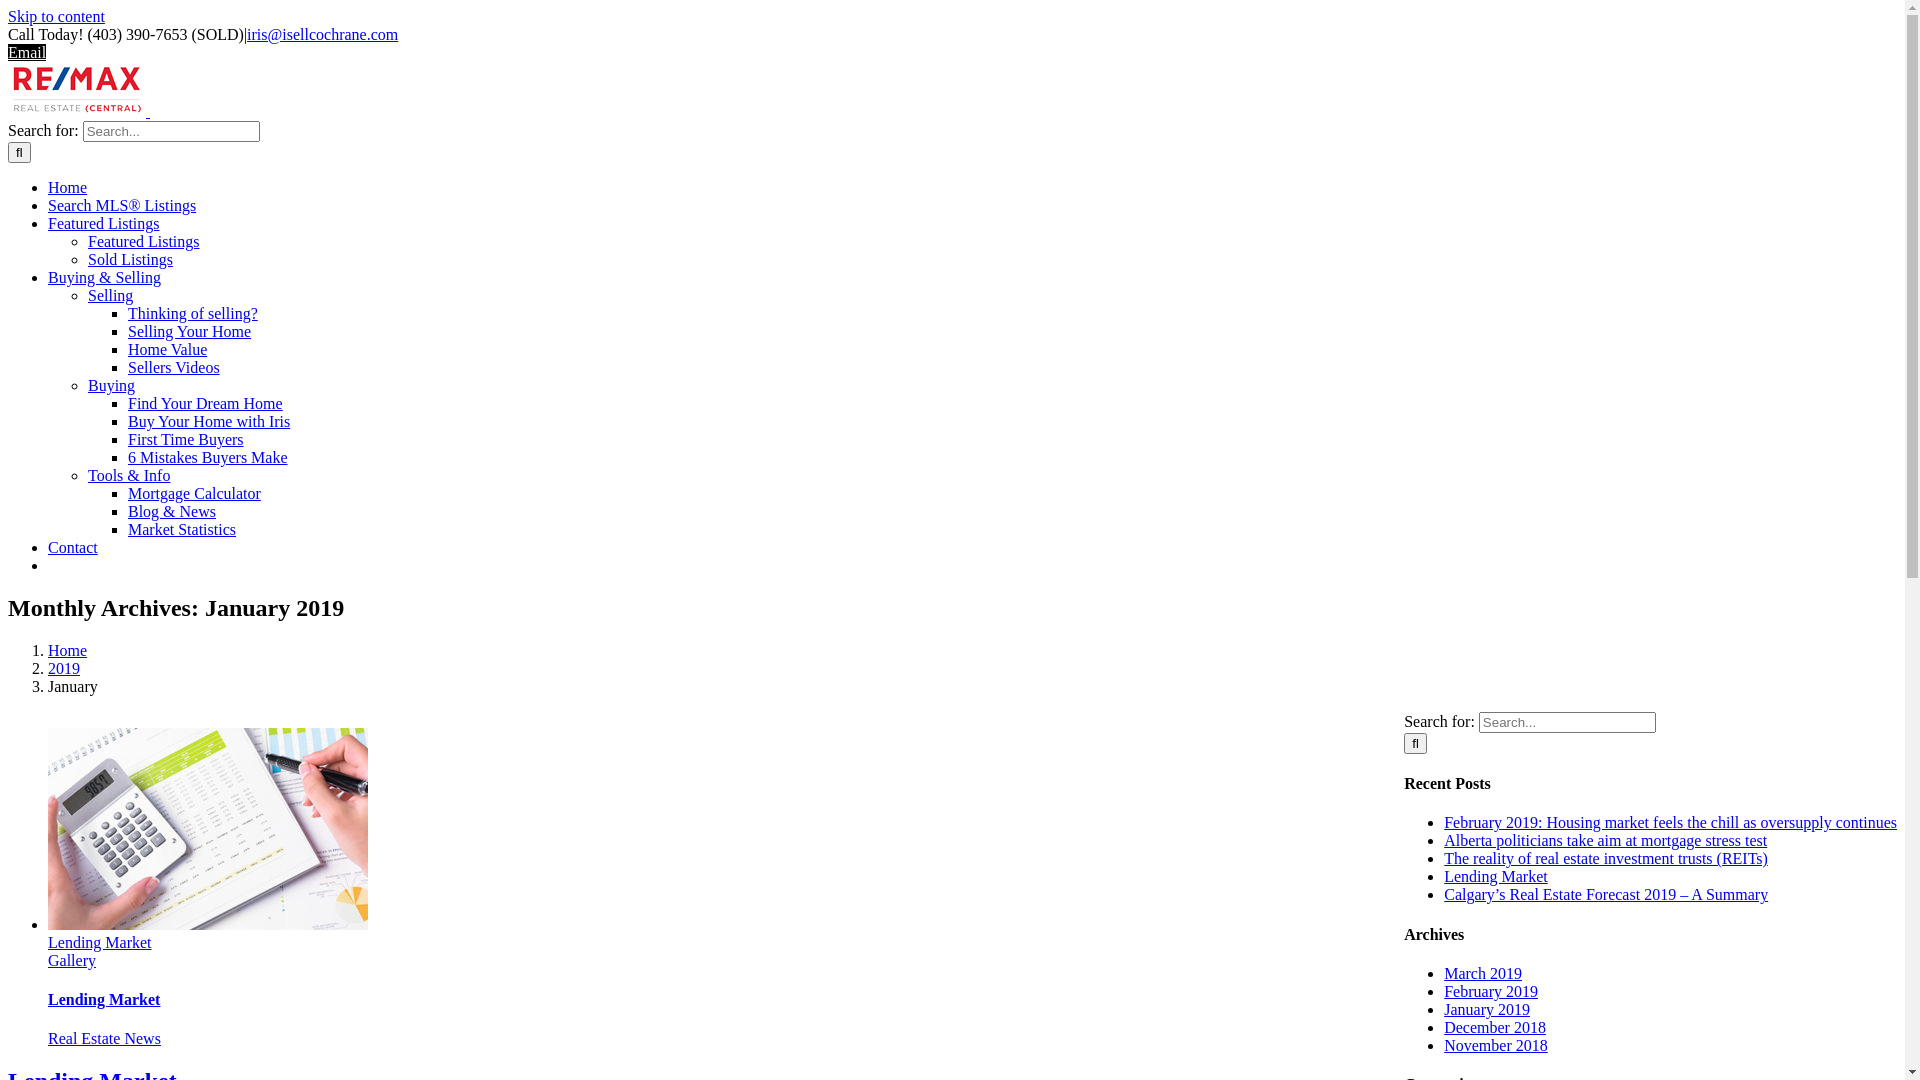 The image size is (1920, 1080). I want to click on Find Your Dream Home, so click(206, 404).